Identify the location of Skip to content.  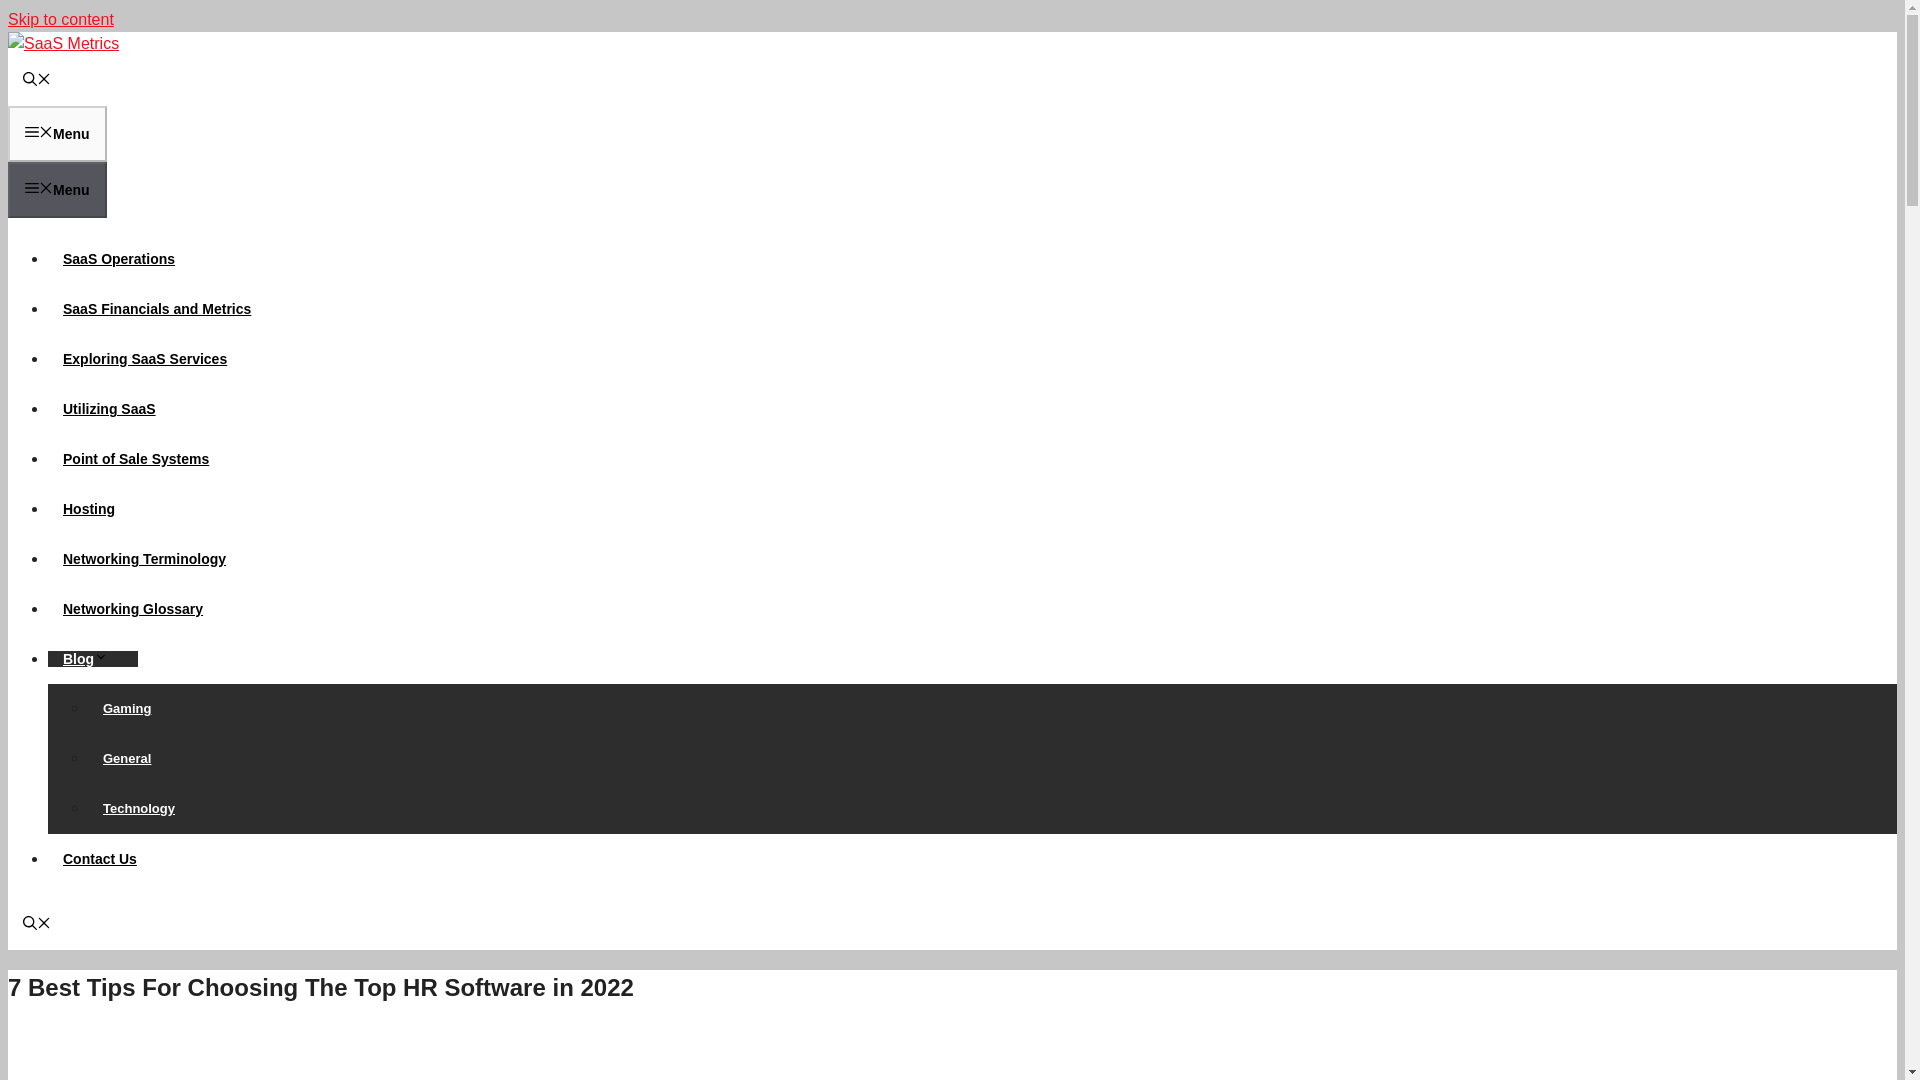
(60, 19).